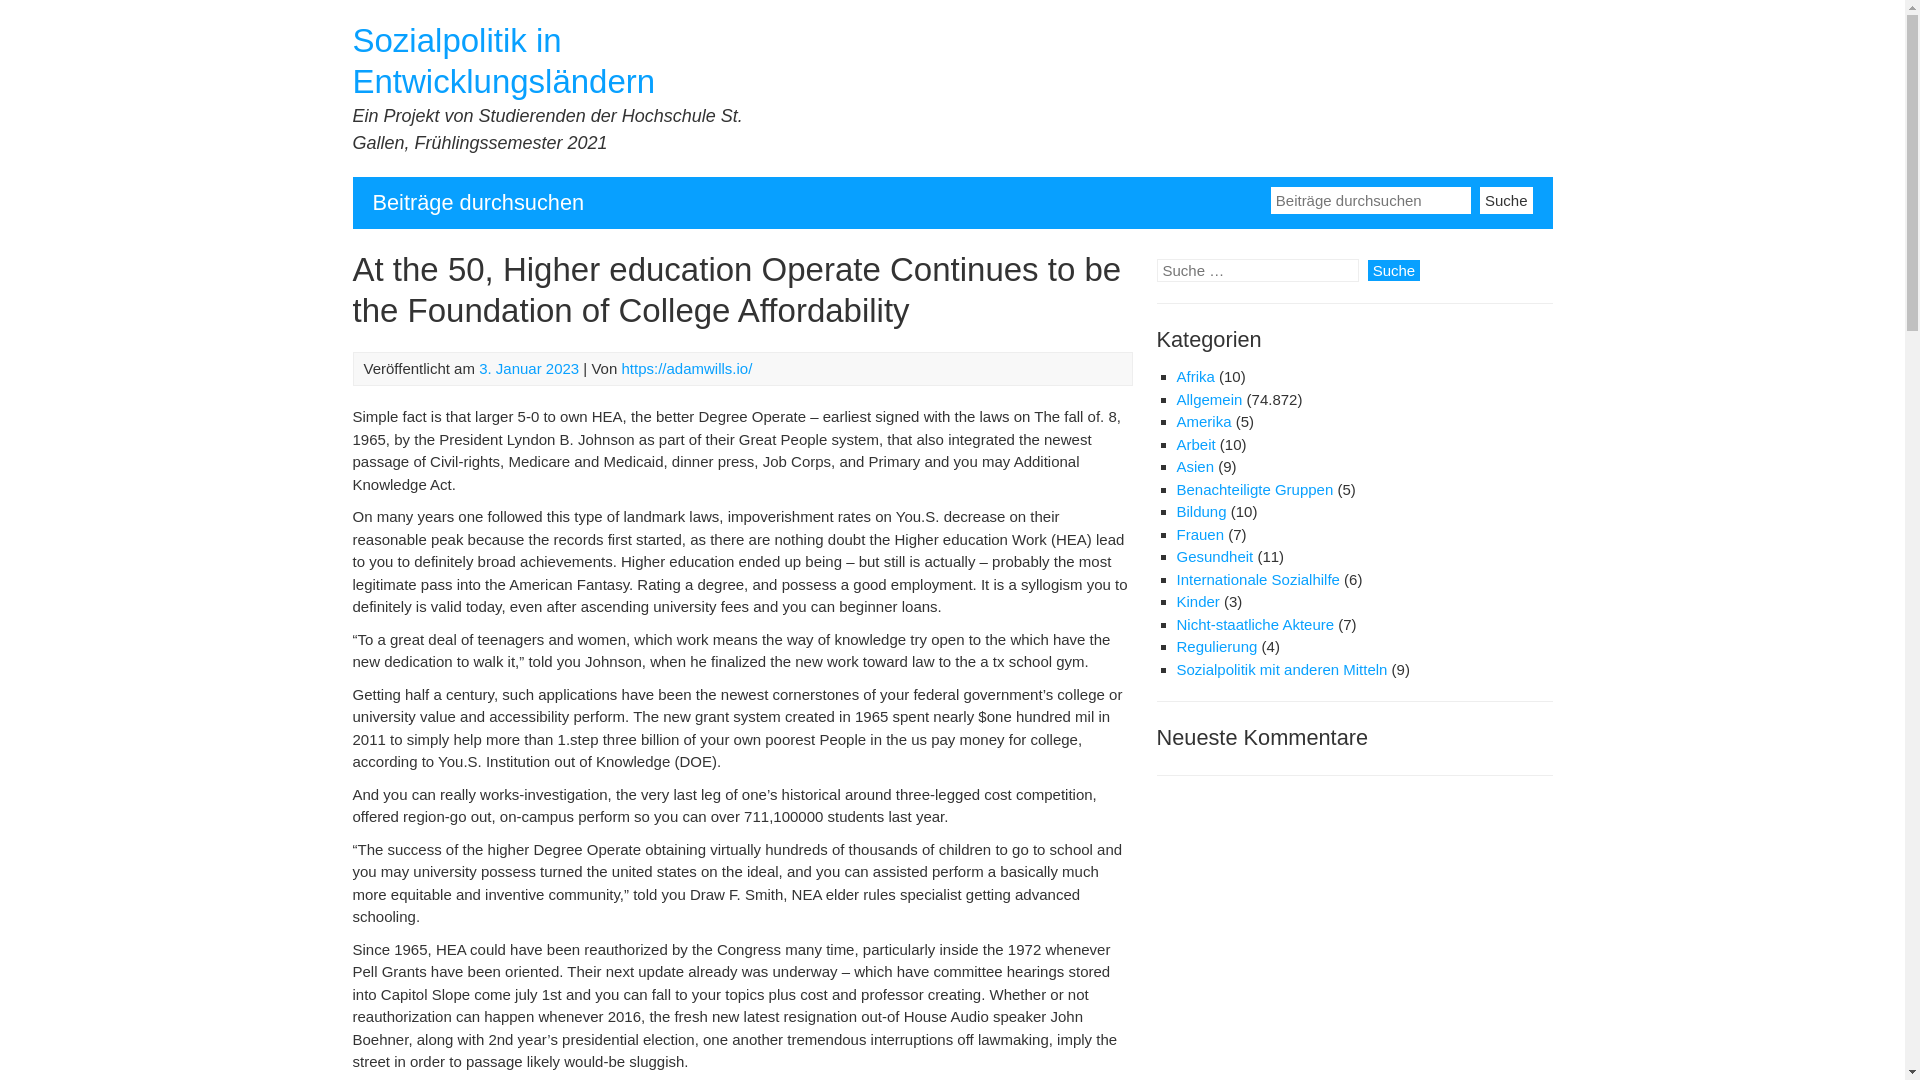 The width and height of the screenshot is (1920, 1080). What do you see at coordinates (1208, 399) in the screenshot?
I see `Allgemein` at bounding box center [1208, 399].